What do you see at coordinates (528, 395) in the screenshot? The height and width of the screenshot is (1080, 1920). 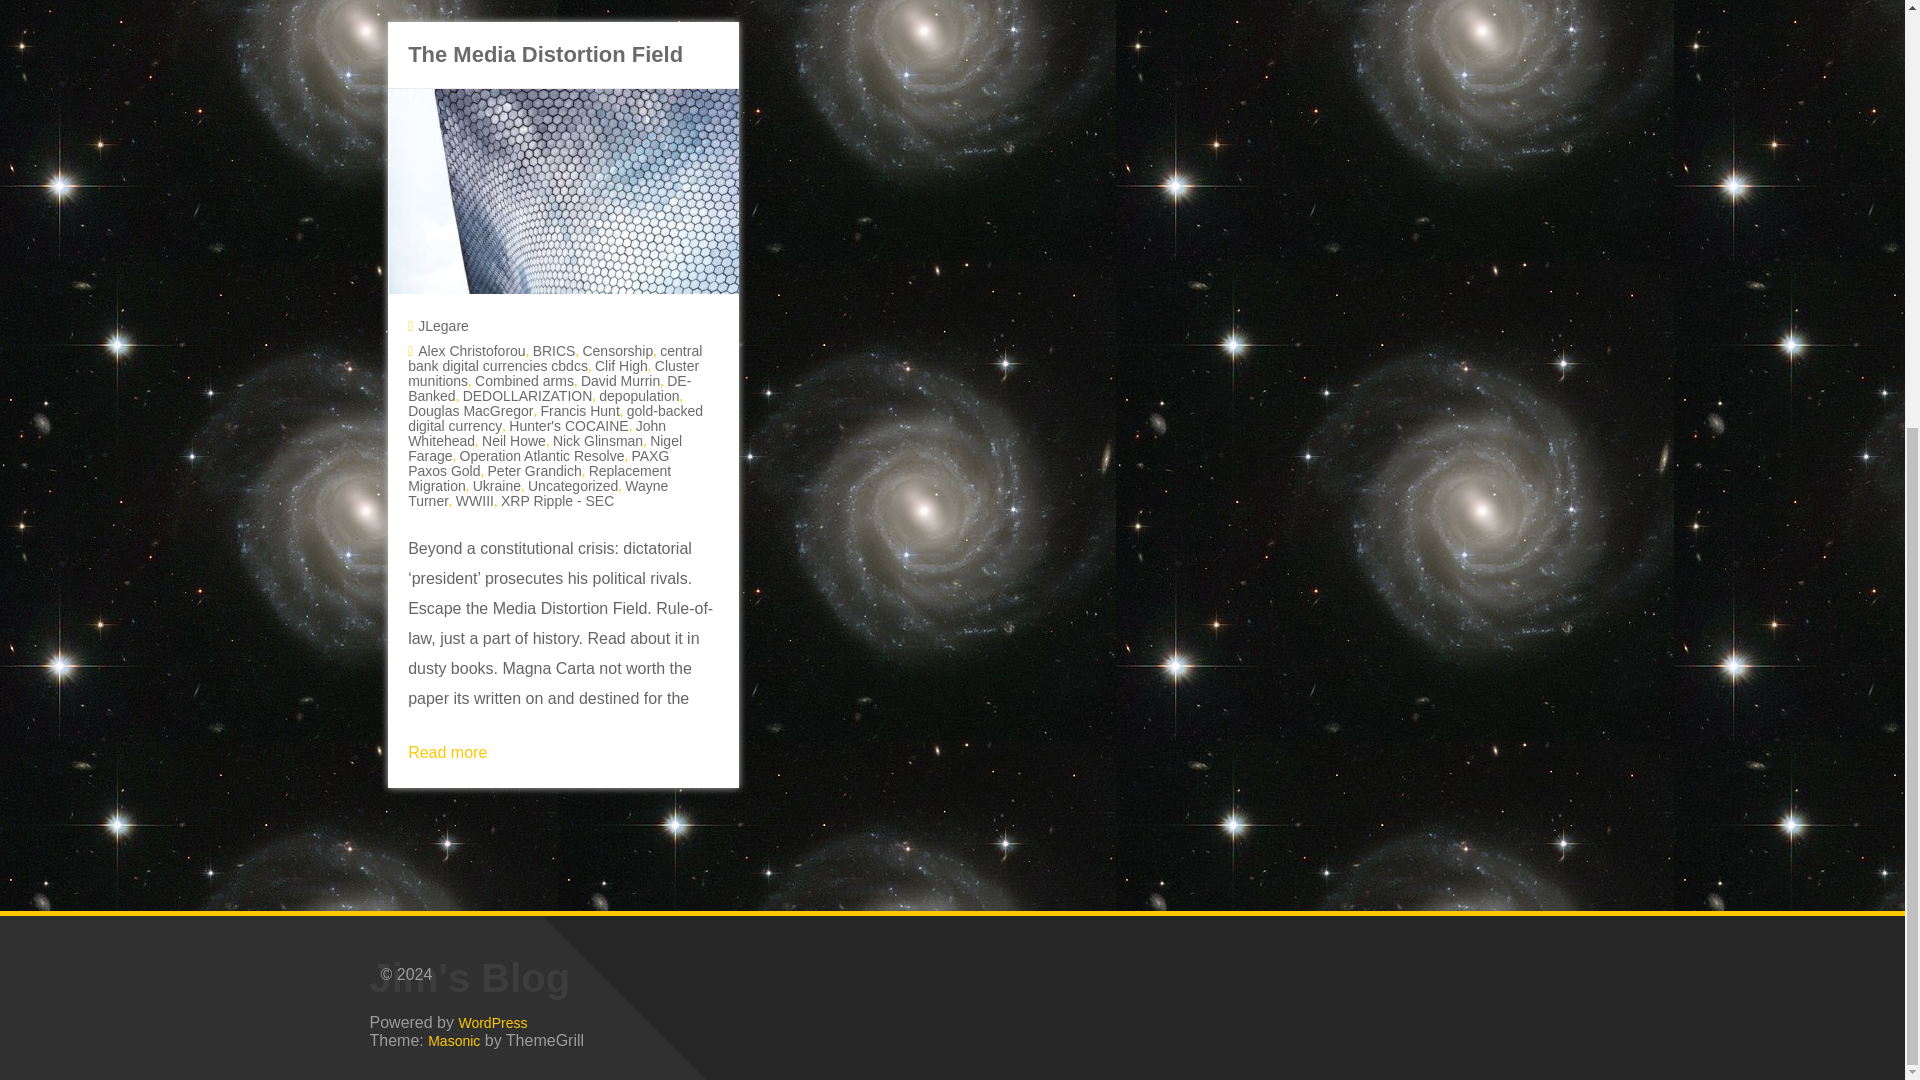 I see `DEDOLLARIZATION` at bounding box center [528, 395].